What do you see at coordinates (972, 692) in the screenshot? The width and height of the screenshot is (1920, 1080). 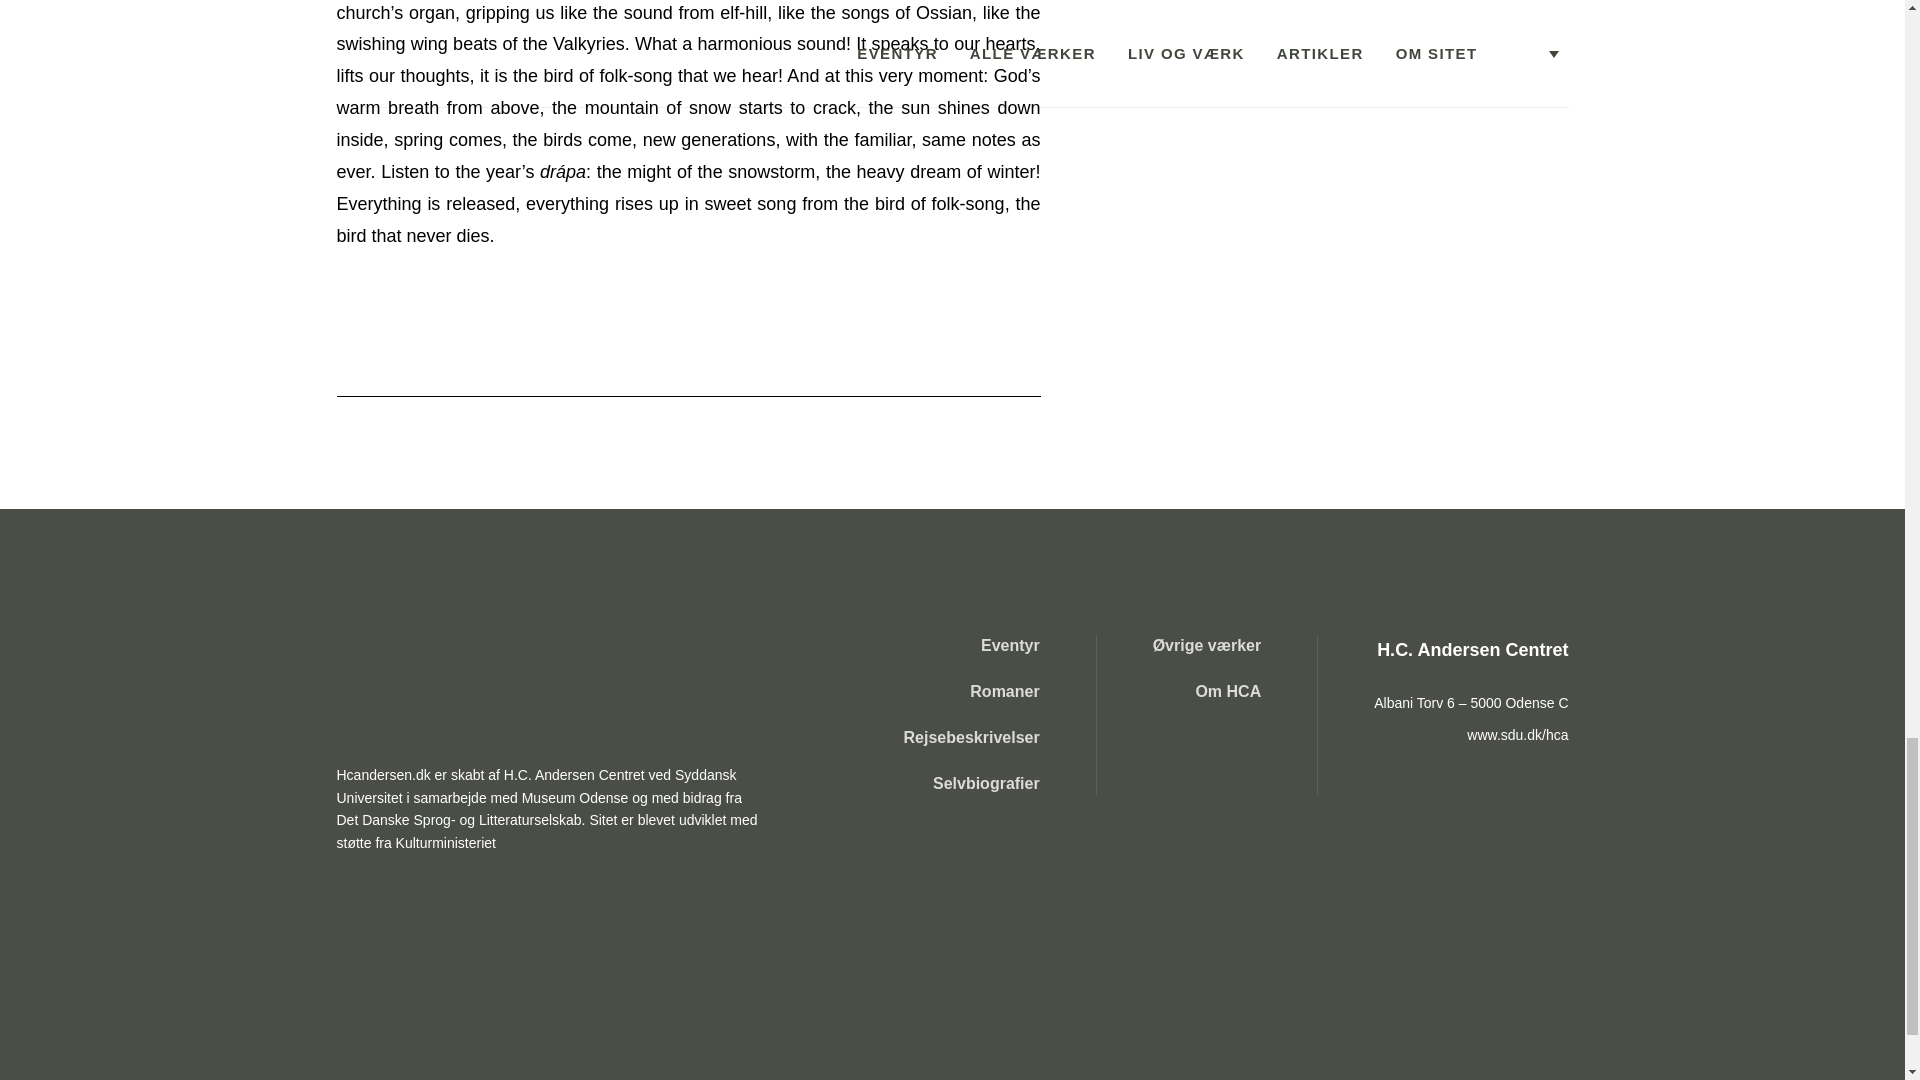 I see `Romaner` at bounding box center [972, 692].